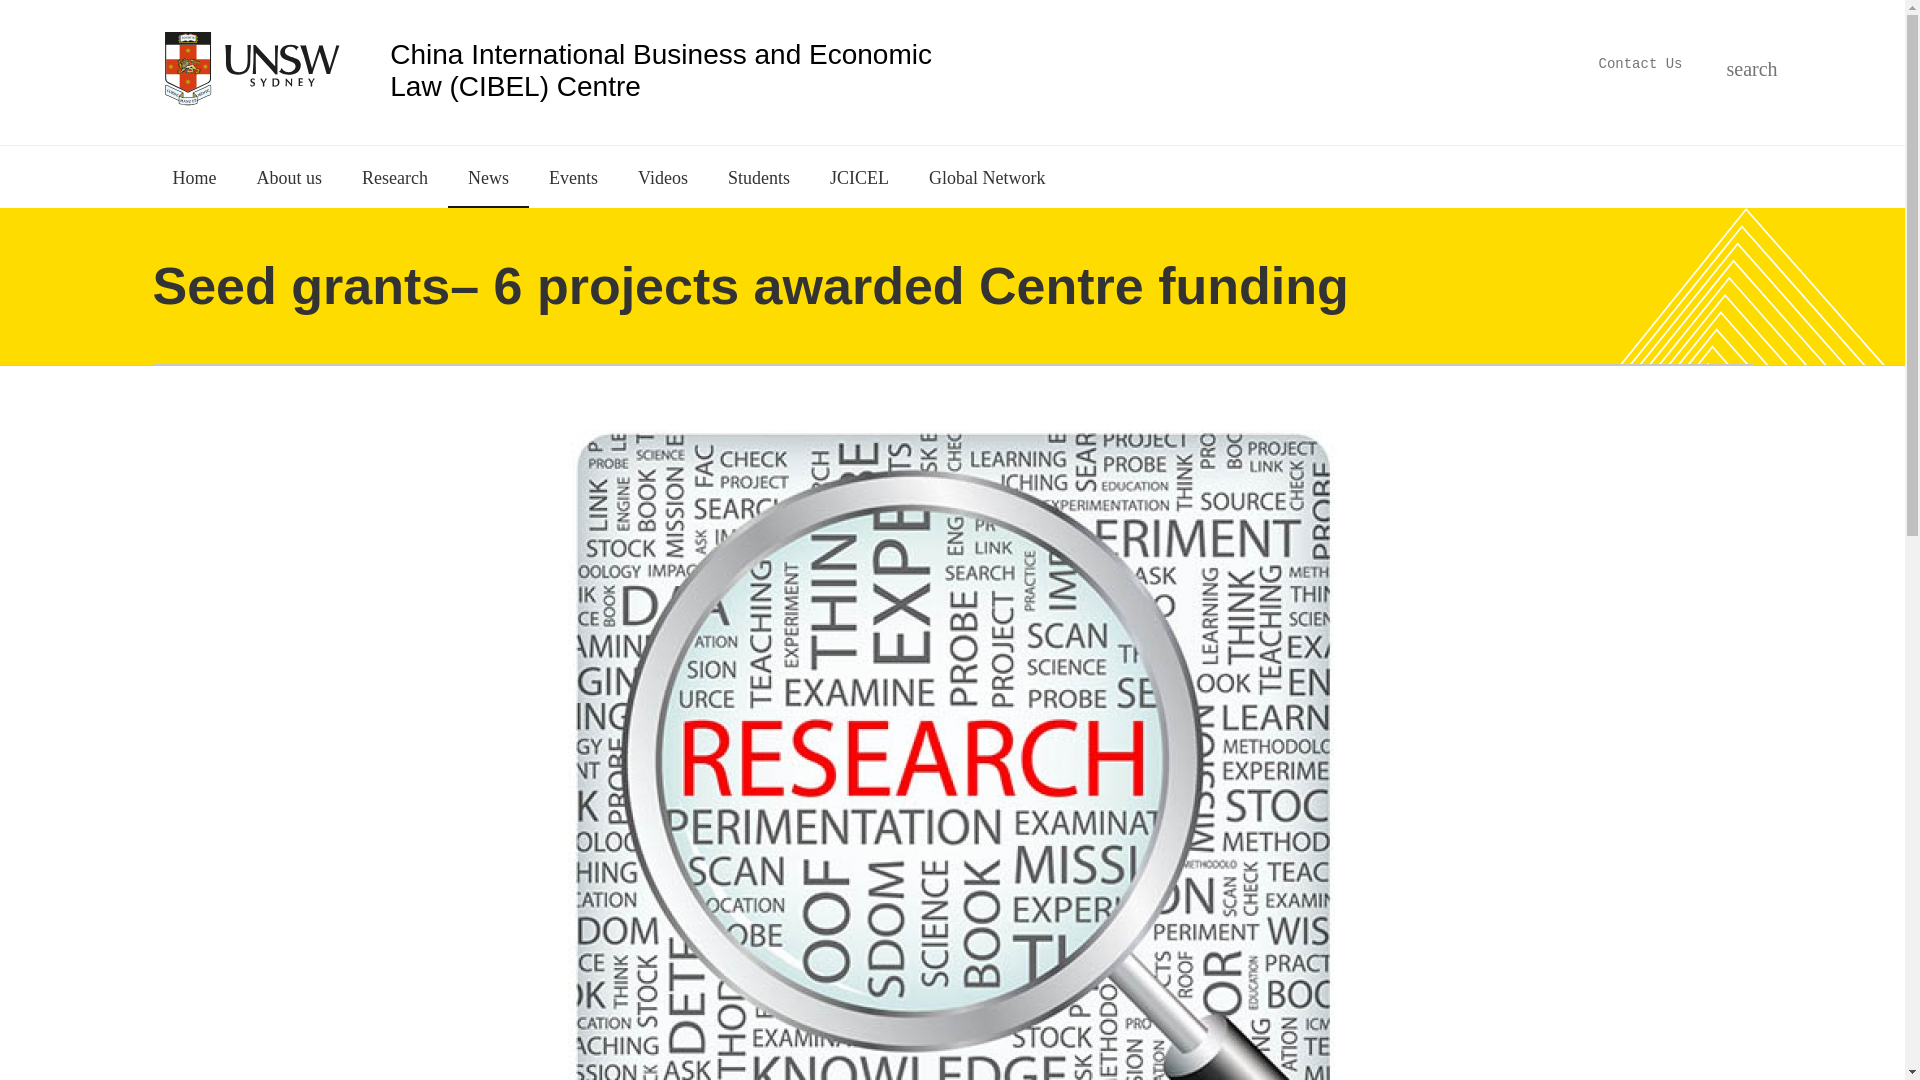  Describe the element at coordinates (1639, 63) in the screenshot. I see `Contact Us` at that location.